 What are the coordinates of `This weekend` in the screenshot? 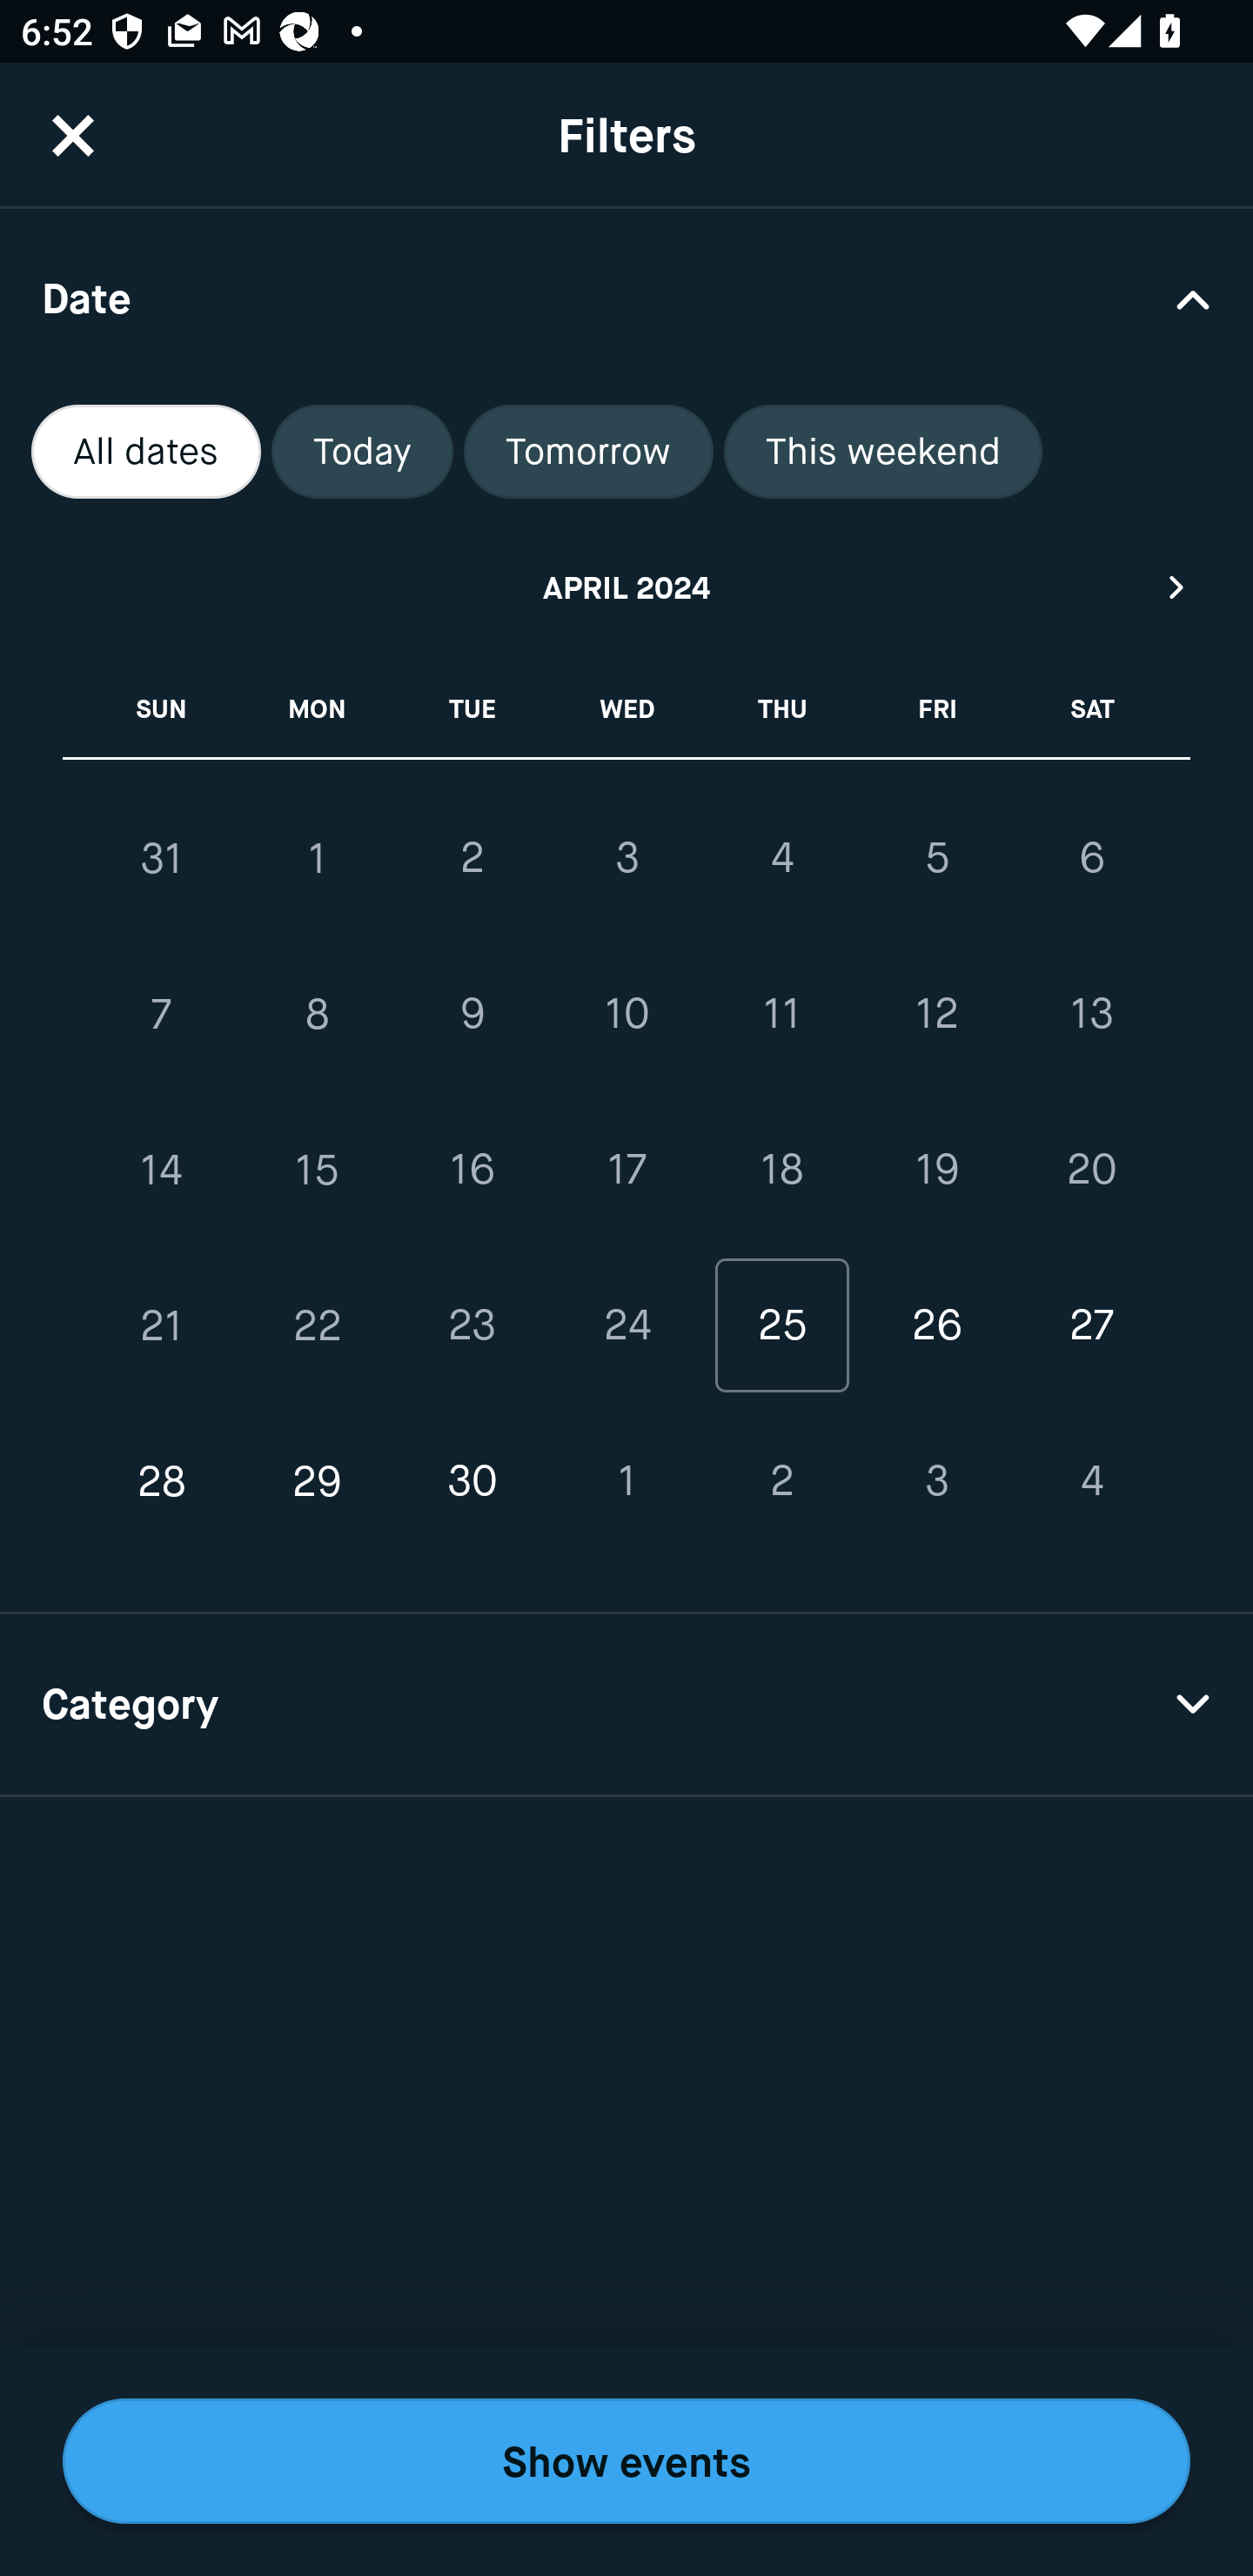 It's located at (883, 452).